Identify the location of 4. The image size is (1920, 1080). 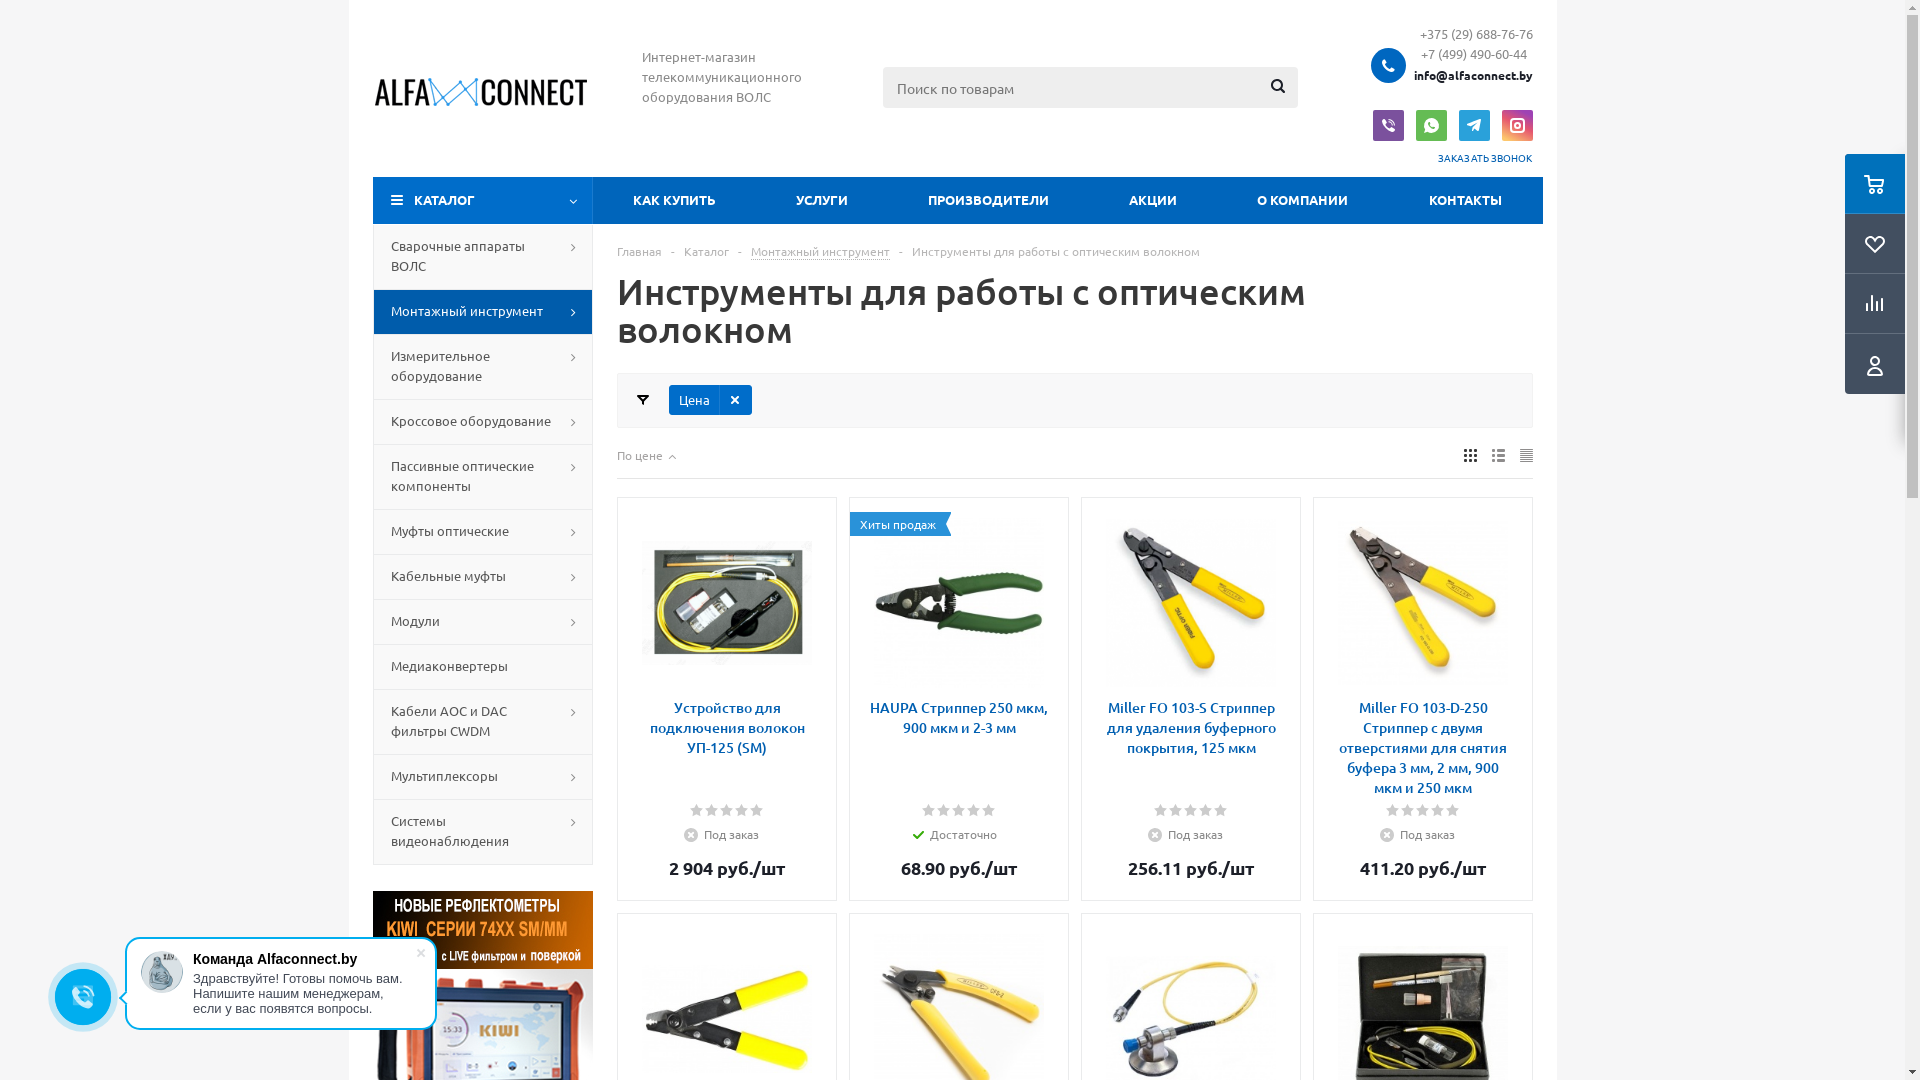
(1206, 811).